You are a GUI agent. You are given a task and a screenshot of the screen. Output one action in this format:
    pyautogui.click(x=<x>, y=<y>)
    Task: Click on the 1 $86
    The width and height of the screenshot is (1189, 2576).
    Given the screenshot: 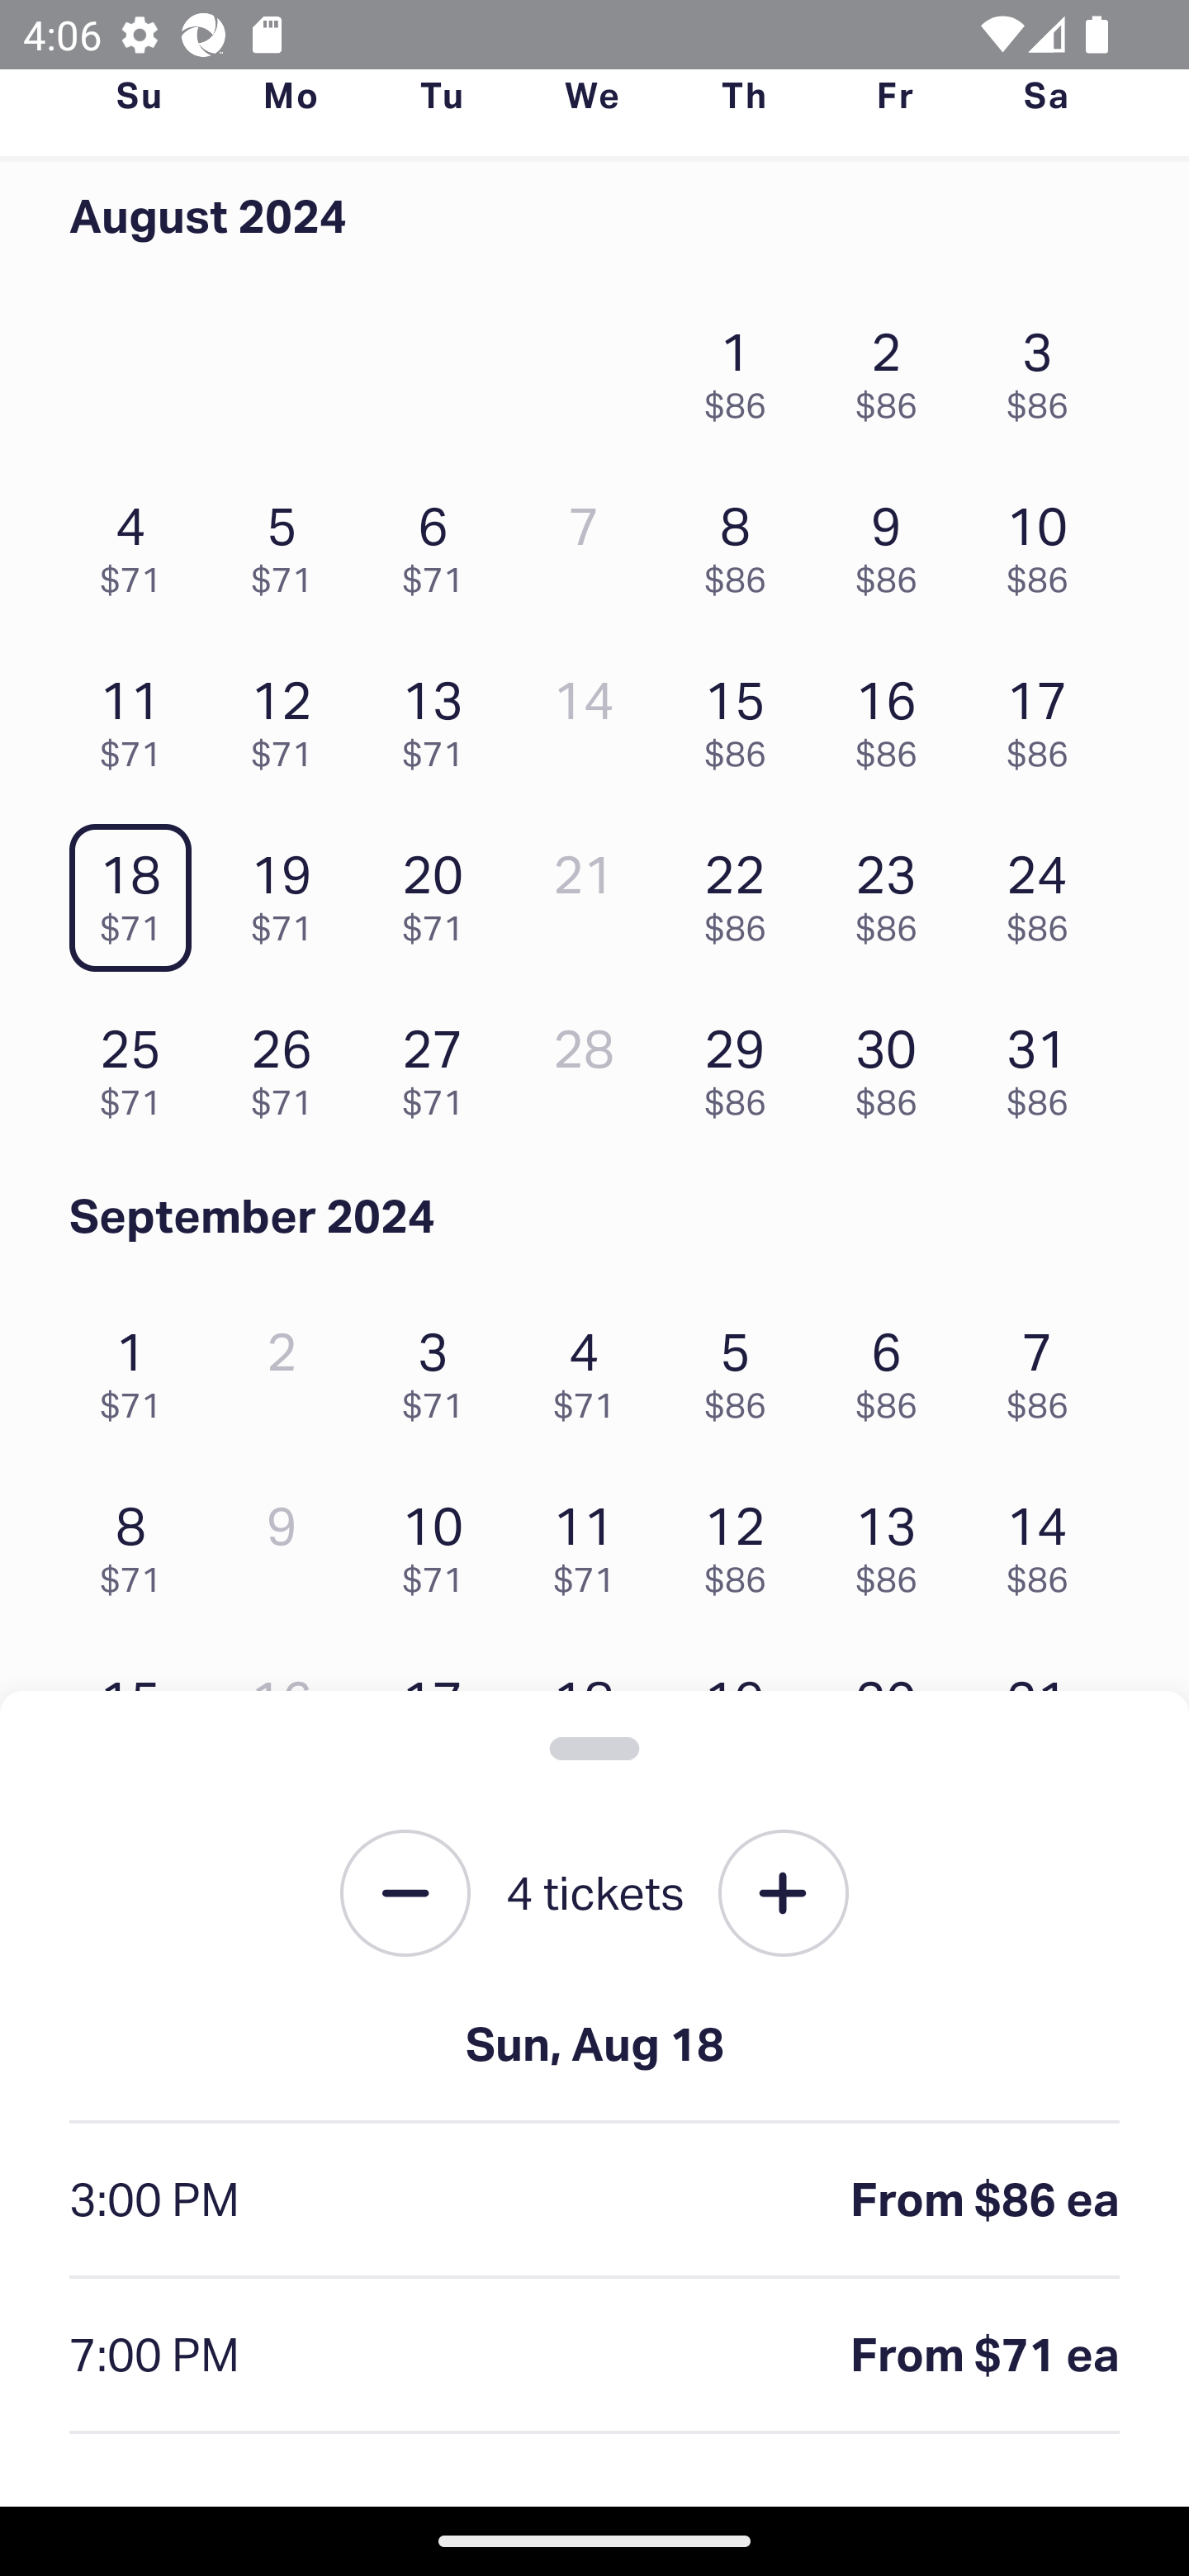 What is the action you would take?
    pyautogui.click(x=743, y=367)
    